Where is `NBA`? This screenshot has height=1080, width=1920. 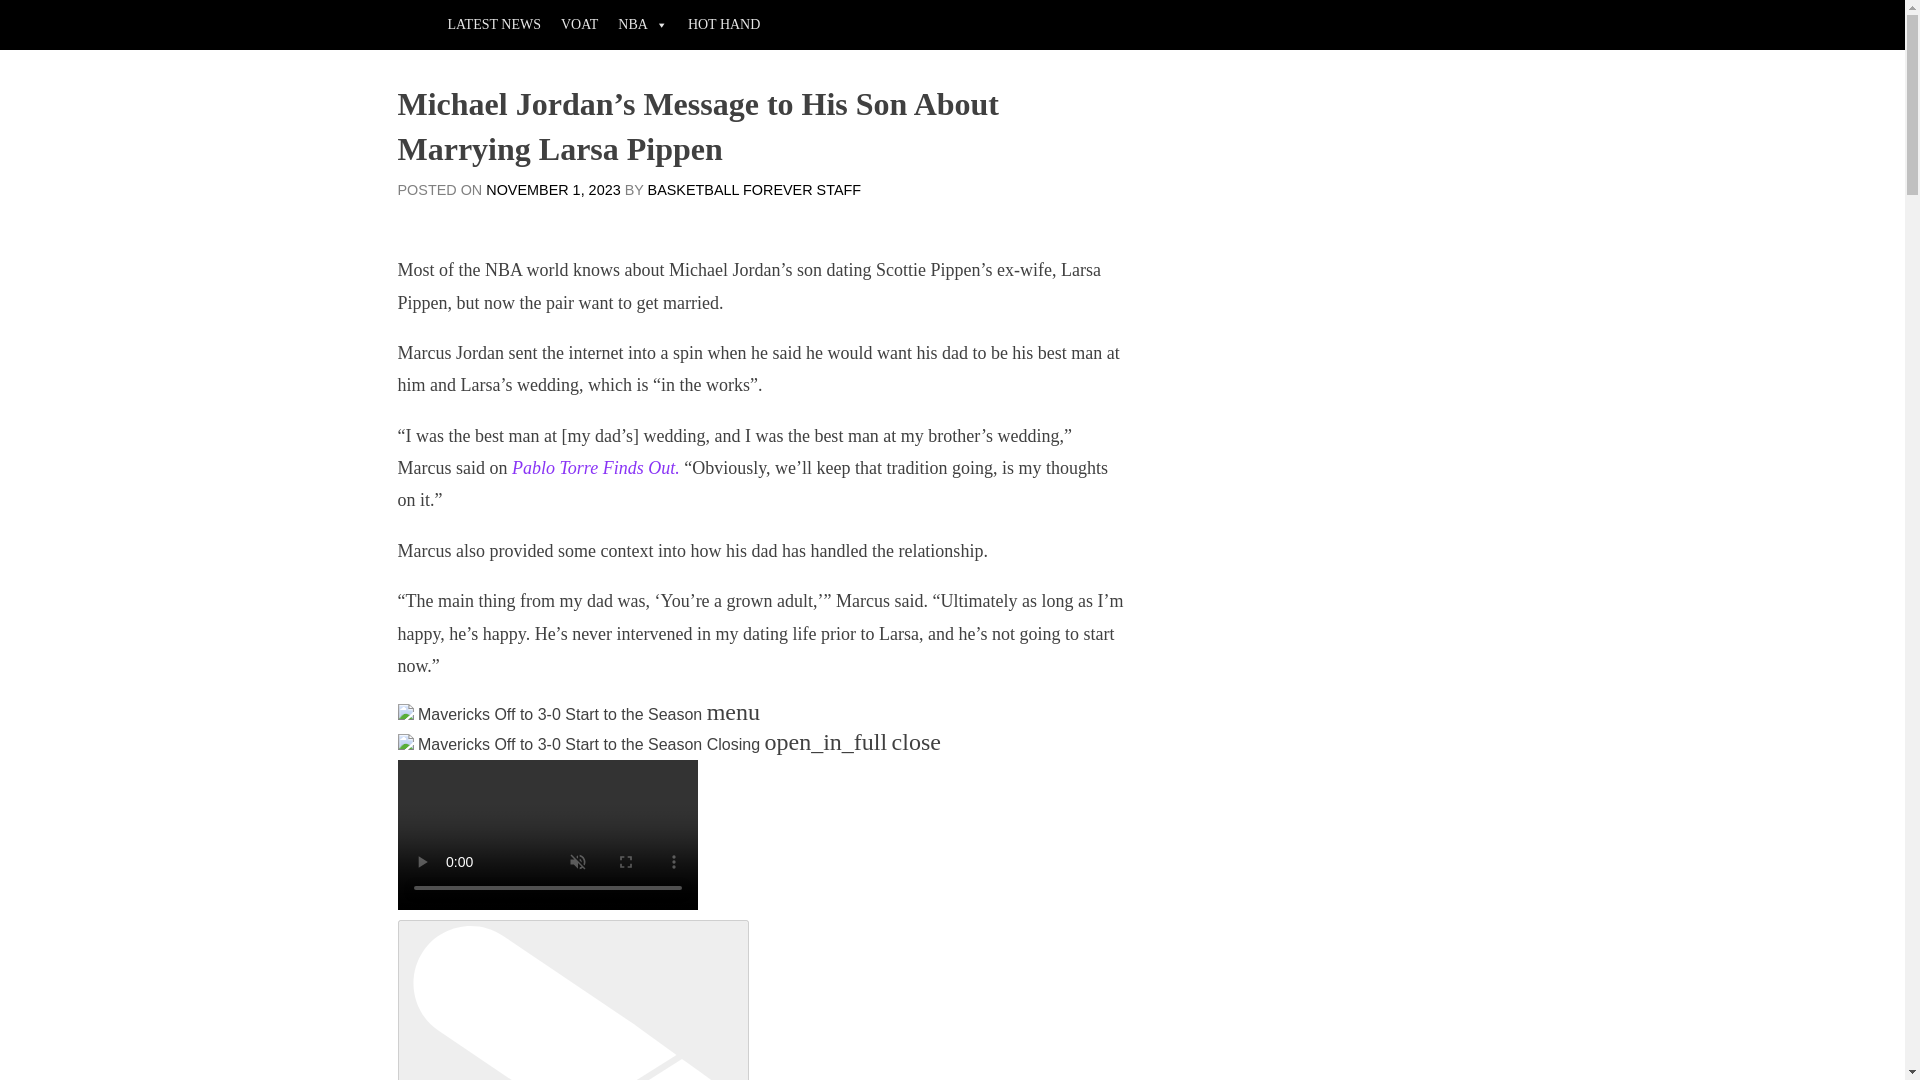 NBA is located at coordinates (642, 24).